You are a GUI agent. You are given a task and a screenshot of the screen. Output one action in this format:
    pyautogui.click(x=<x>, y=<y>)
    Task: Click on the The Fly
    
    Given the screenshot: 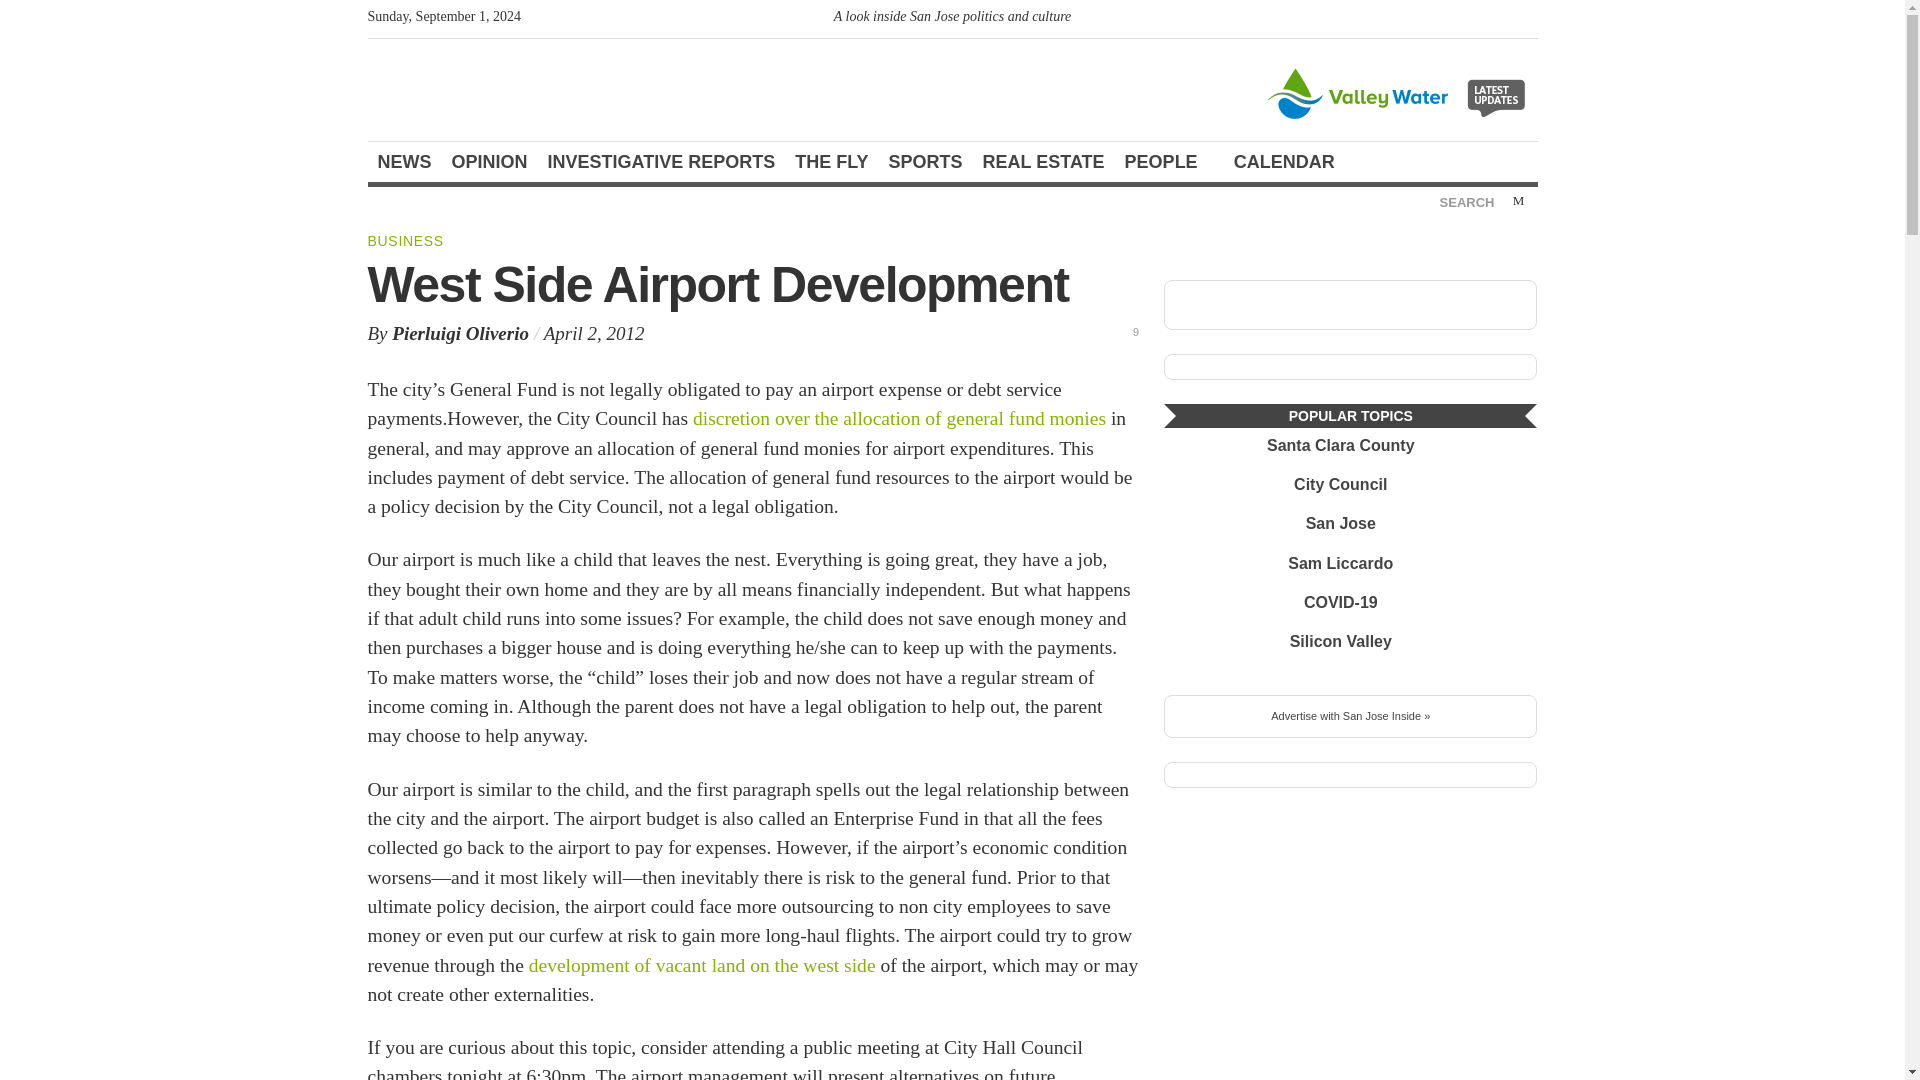 What is the action you would take?
    pyautogui.click(x=831, y=162)
    